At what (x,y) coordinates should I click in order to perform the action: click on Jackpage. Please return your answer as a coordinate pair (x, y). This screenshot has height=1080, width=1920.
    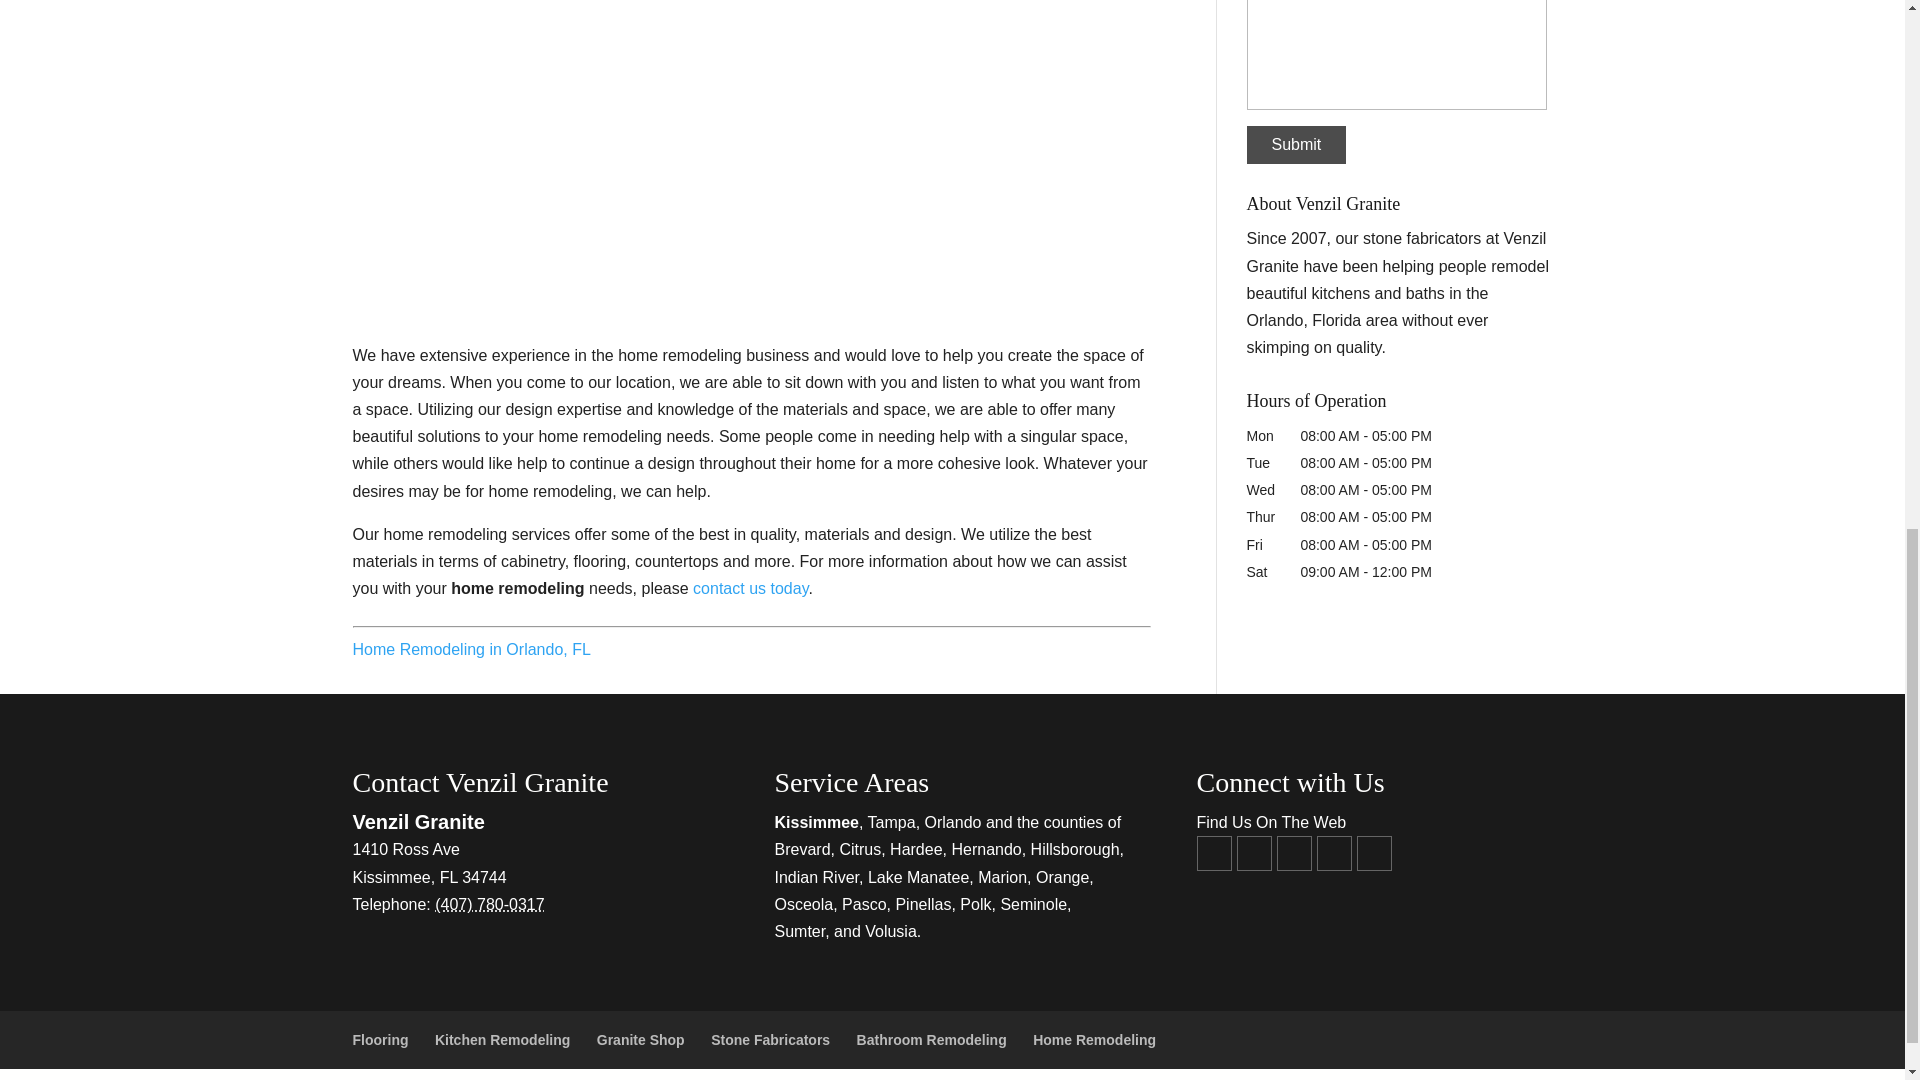
    Looking at the image, I should click on (1372, 852).